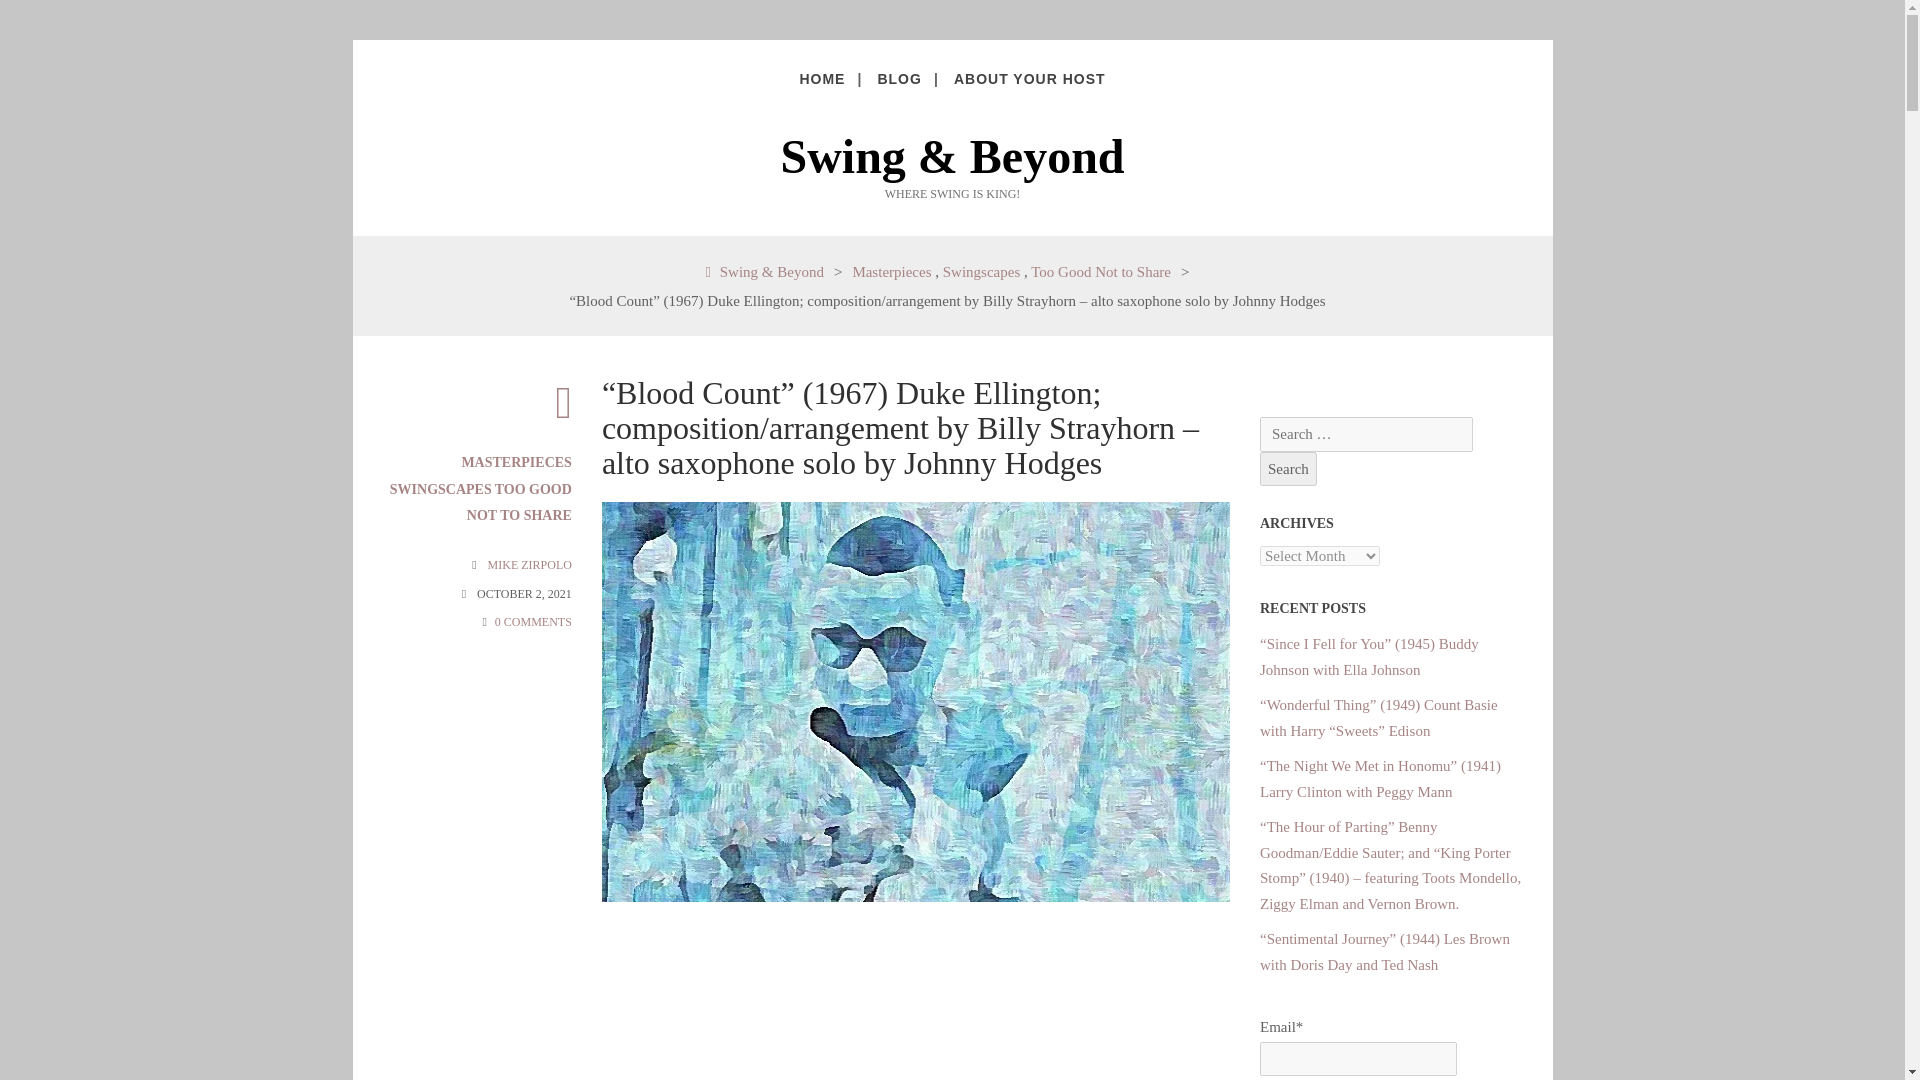 Image resolution: width=1920 pixels, height=1080 pixels. I want to click on HOME, so click(822, 78).